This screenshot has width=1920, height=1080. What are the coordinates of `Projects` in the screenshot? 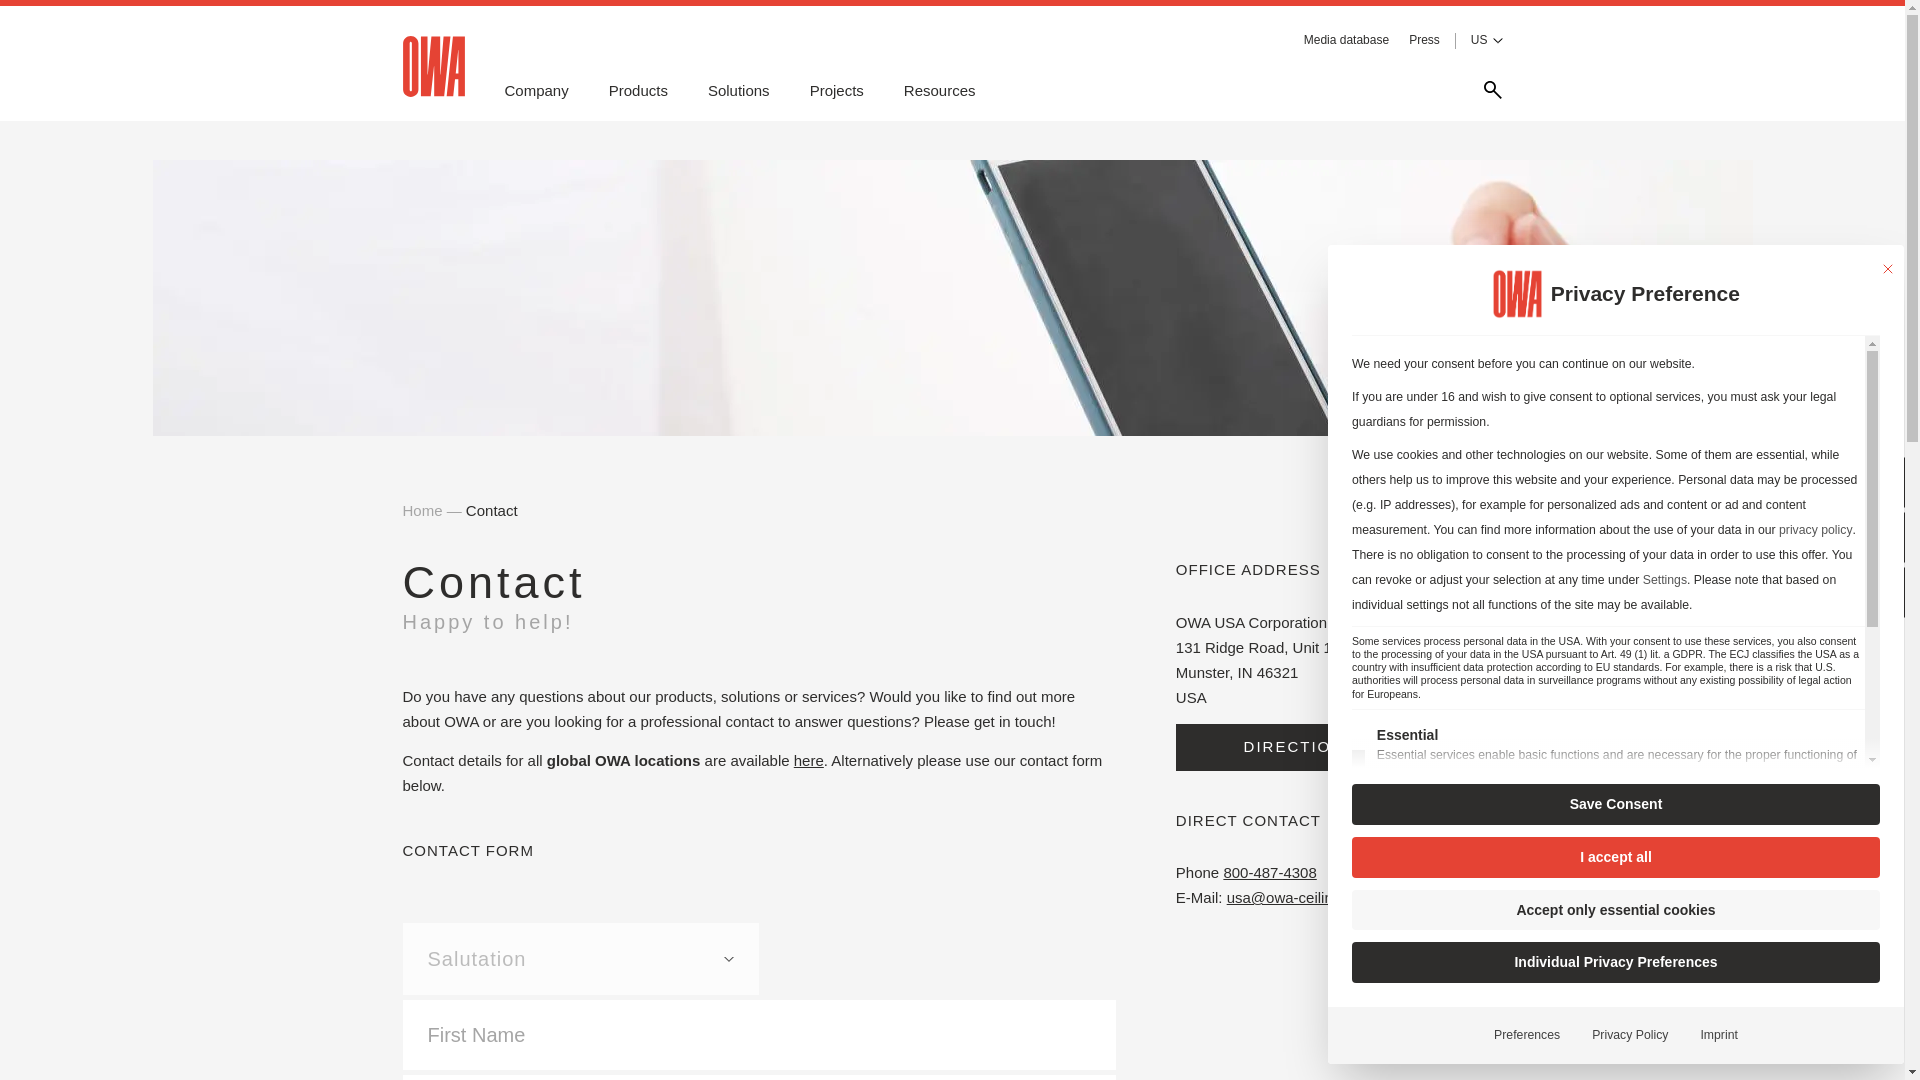 It's located at (837, 90).